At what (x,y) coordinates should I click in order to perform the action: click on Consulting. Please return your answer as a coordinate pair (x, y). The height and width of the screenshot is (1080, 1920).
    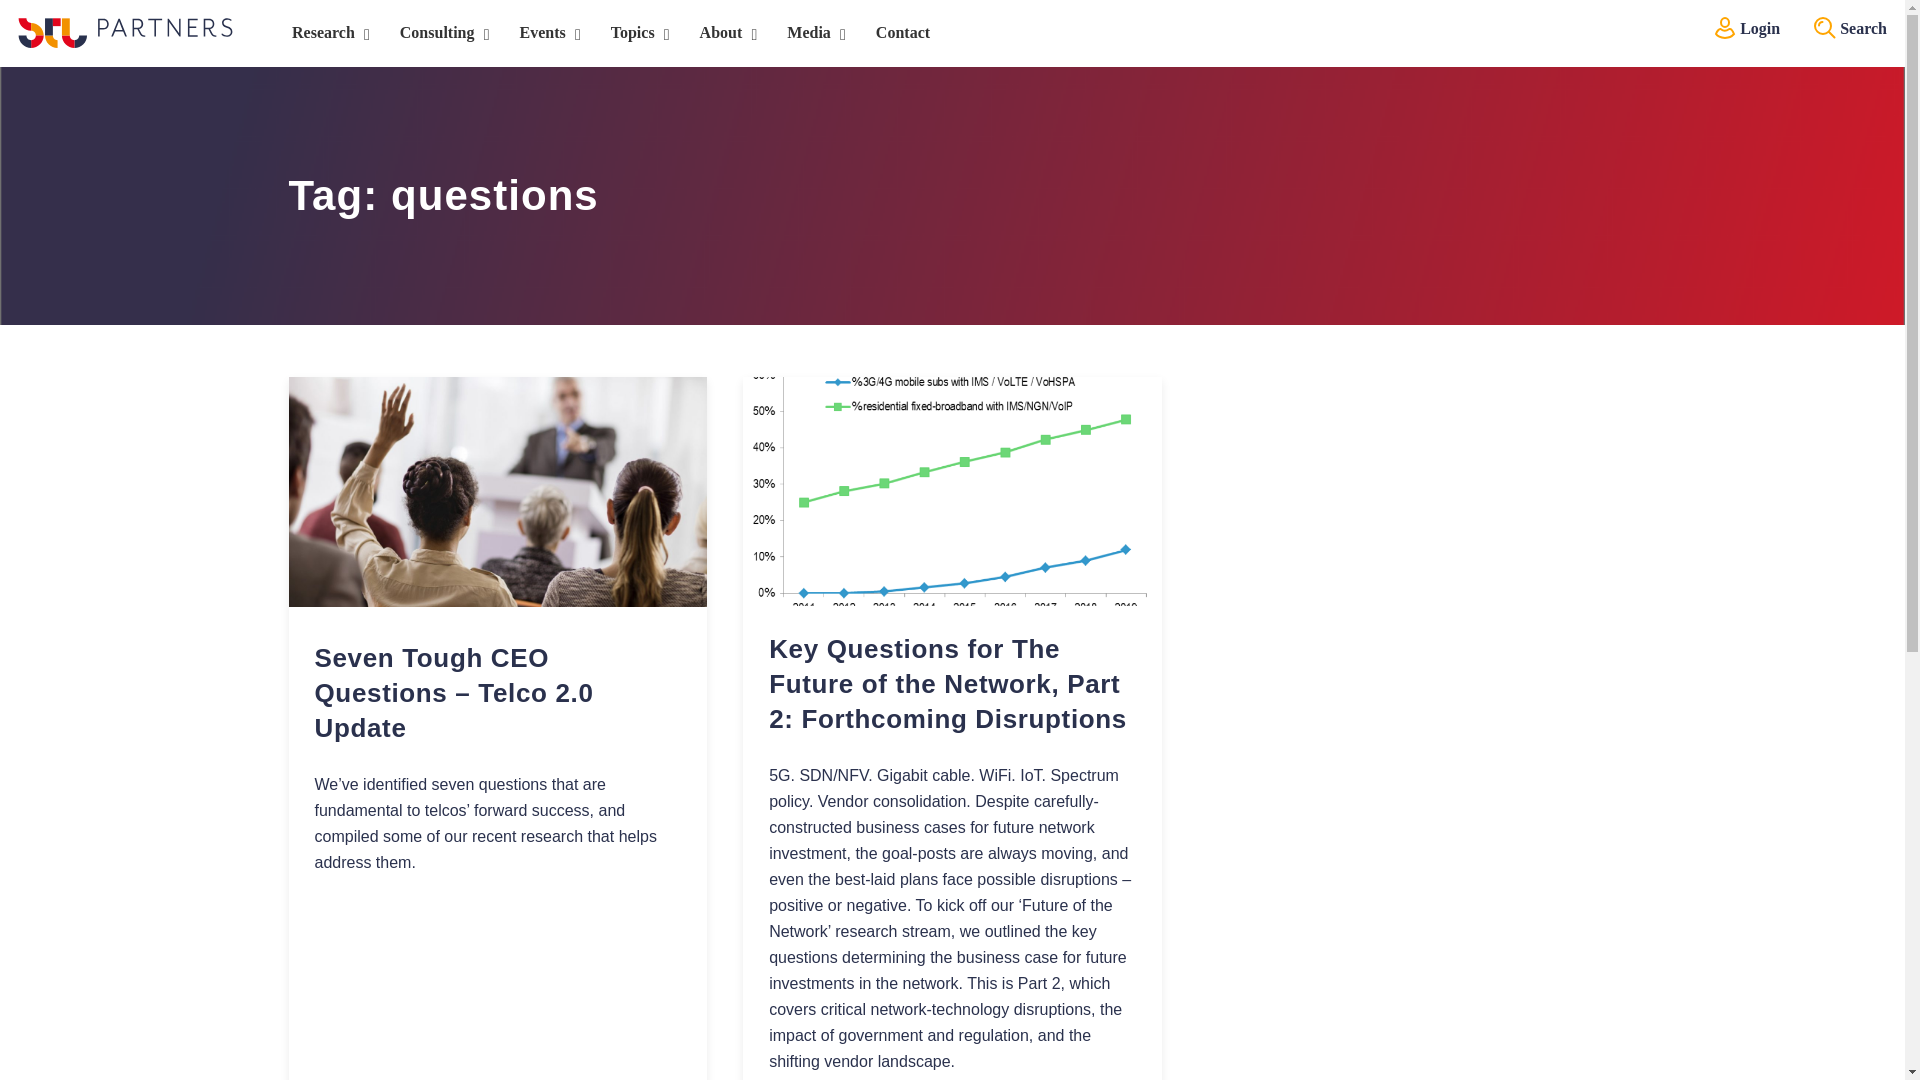
    Looking at the image, I should click on (440, 33).